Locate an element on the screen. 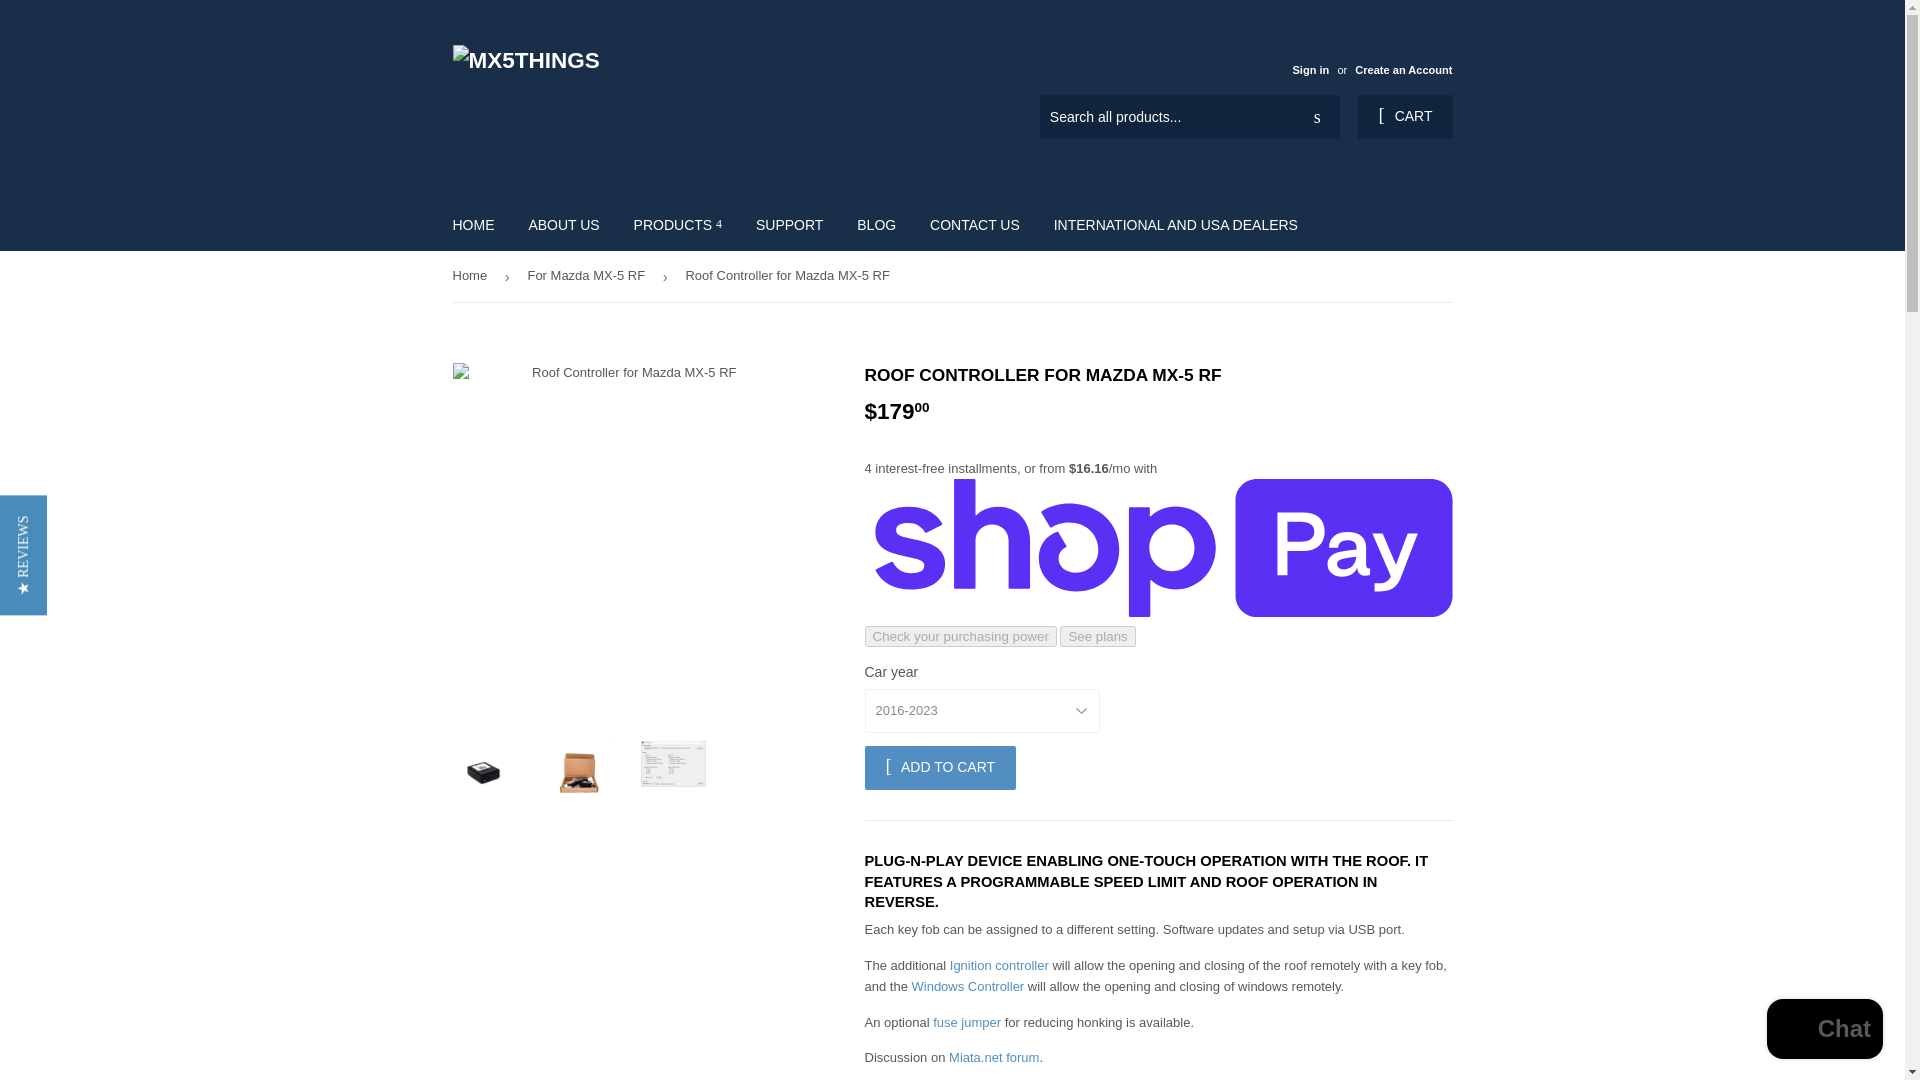 The height and width of the screenshot is (1080, 1920). CART is located at coordinates (1404, 117).